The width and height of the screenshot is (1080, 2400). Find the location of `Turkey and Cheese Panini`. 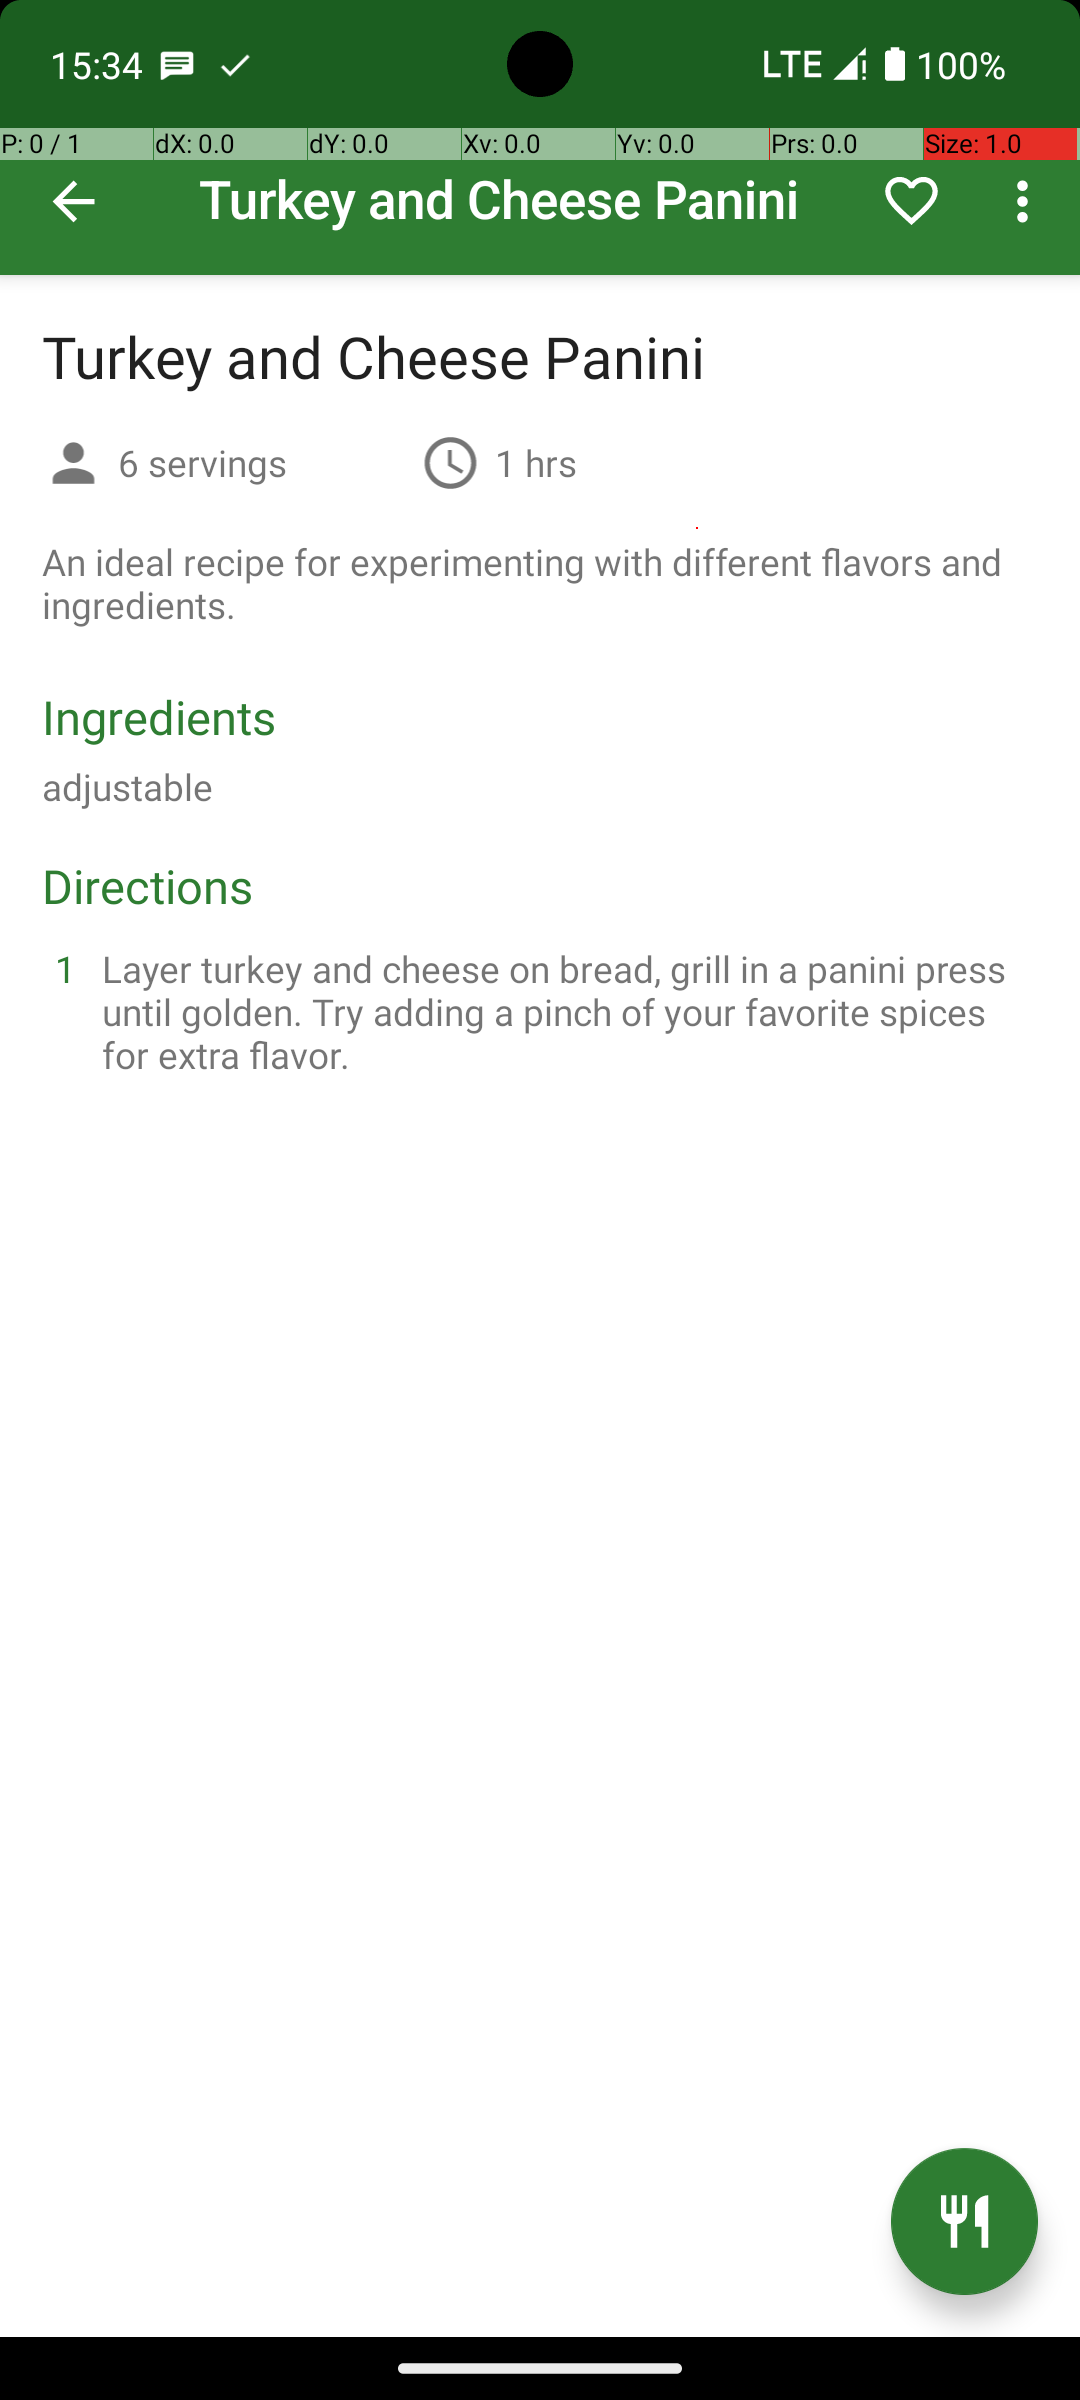

Turkey and Cheese Panini is located at coordinates (540, 138).